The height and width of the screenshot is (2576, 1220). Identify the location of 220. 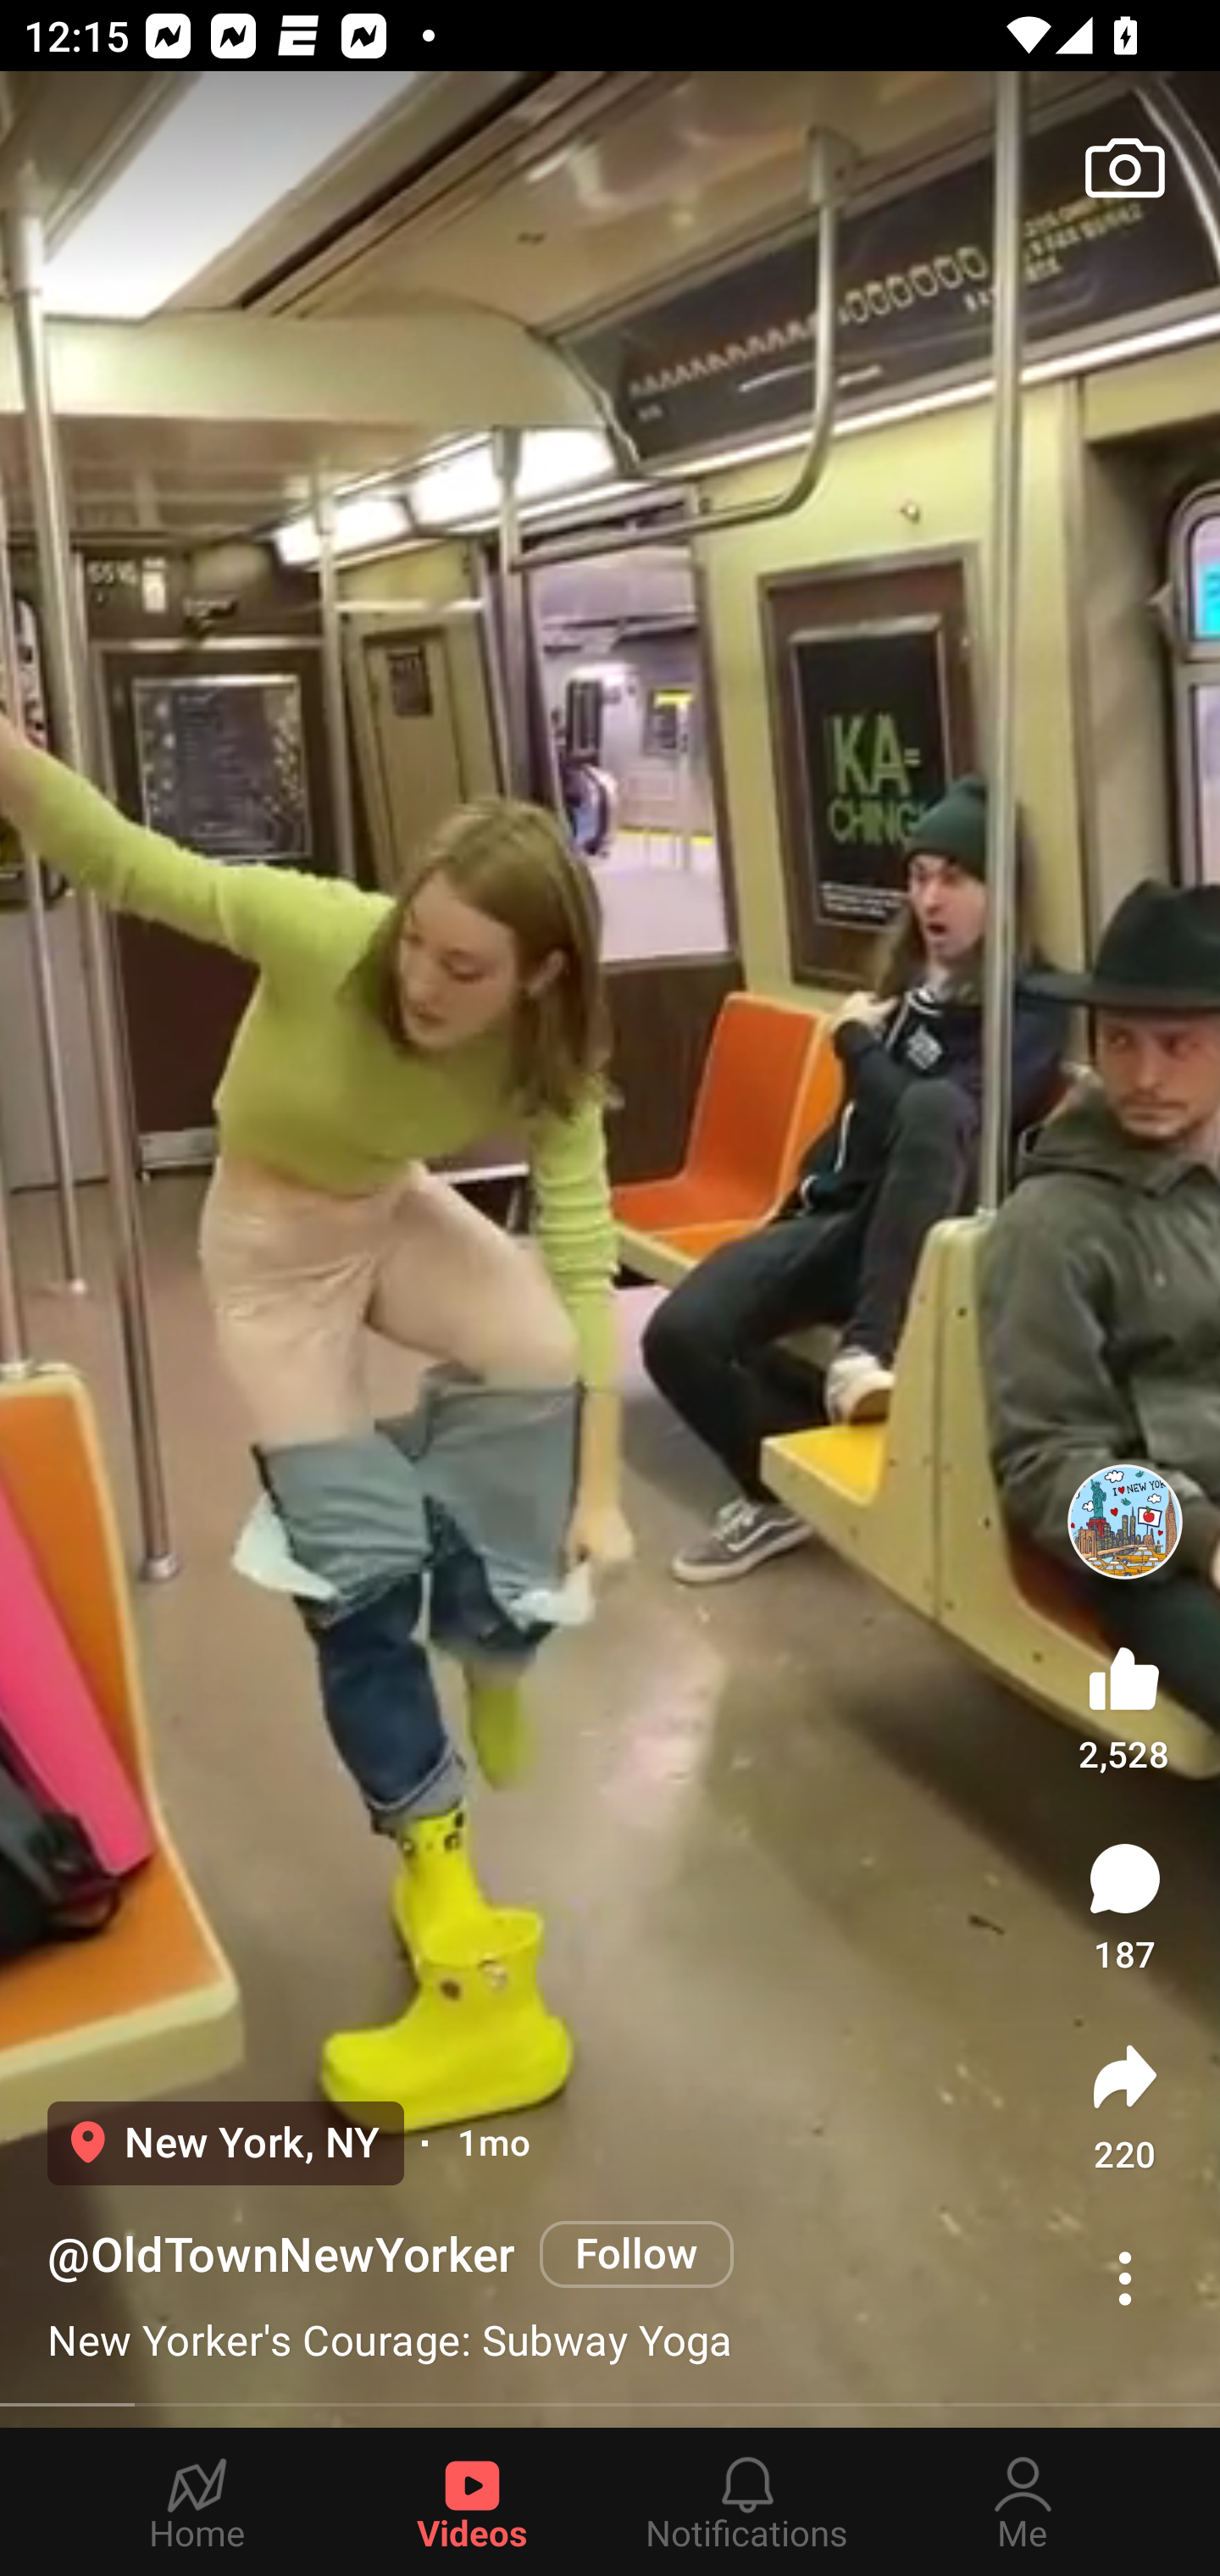
(1124, 2107).